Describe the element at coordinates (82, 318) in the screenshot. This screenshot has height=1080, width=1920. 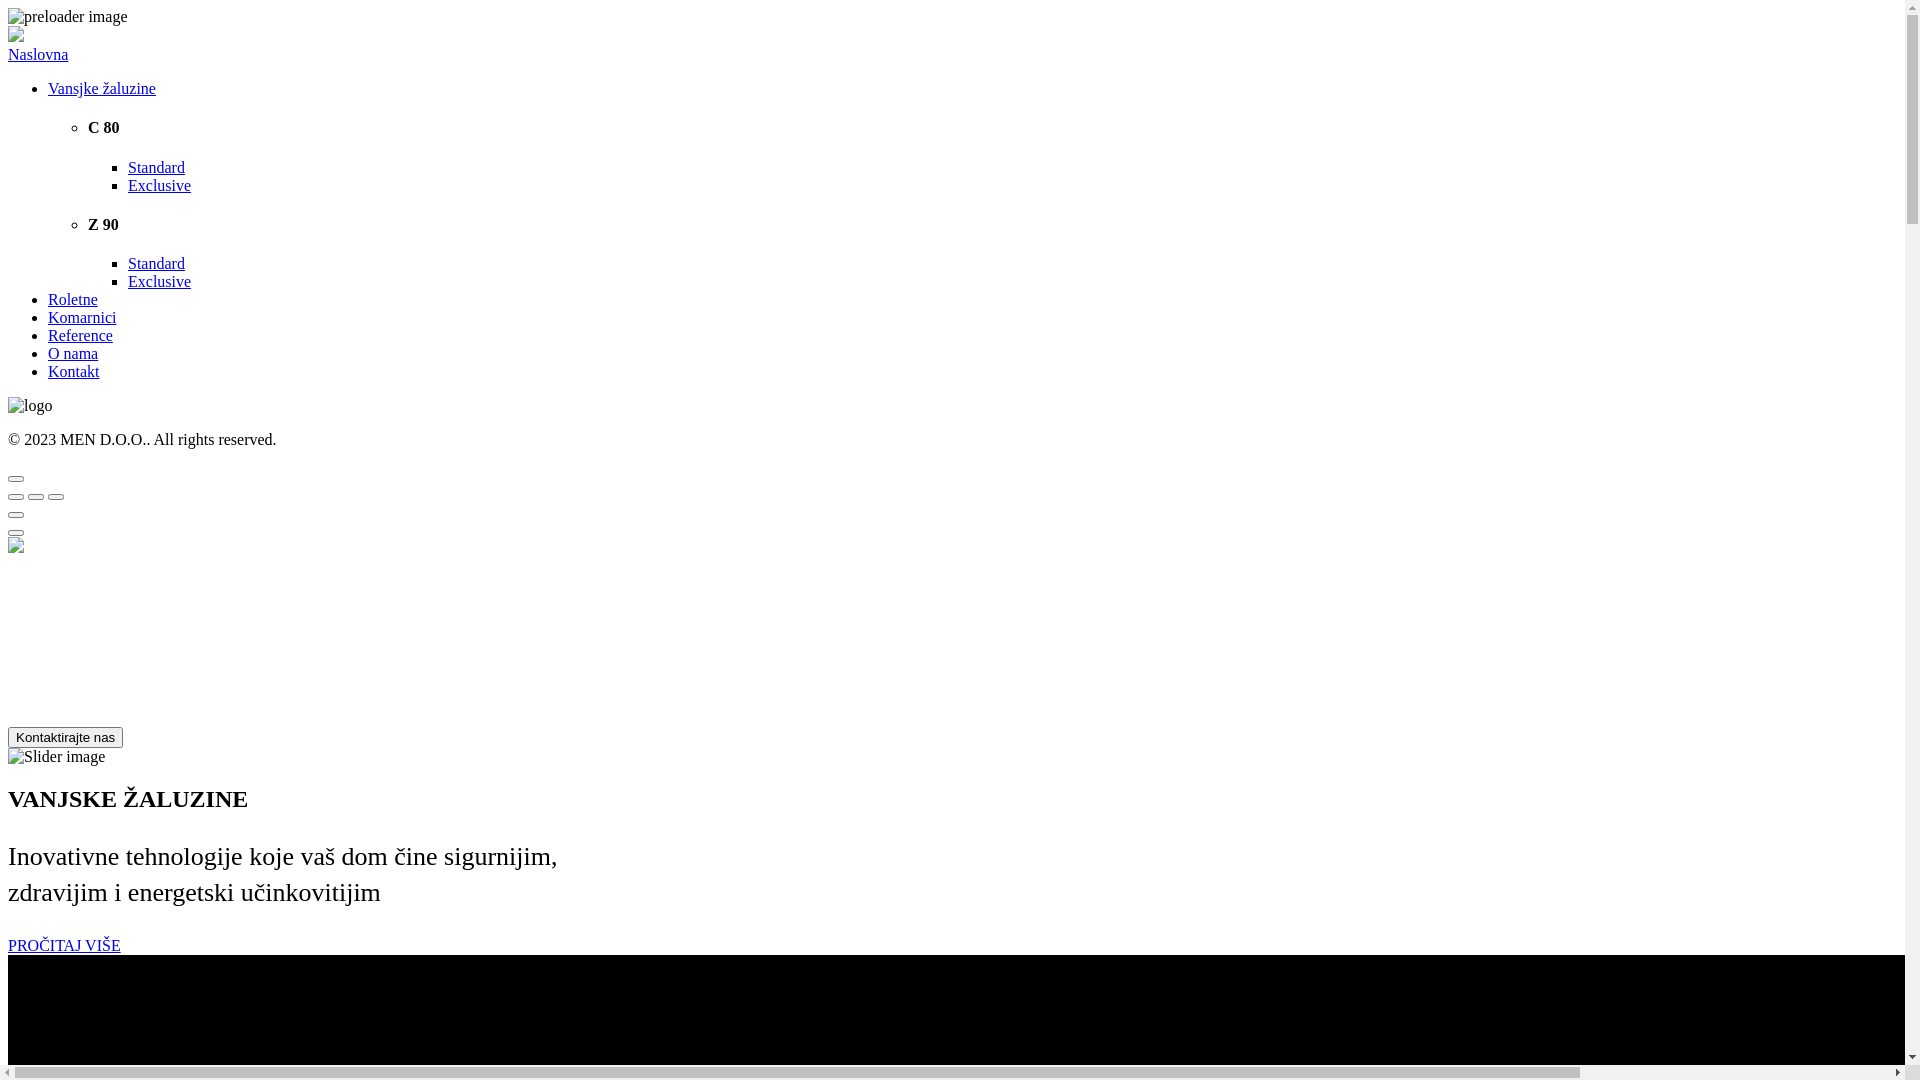
I see `Komarnici` at that location.